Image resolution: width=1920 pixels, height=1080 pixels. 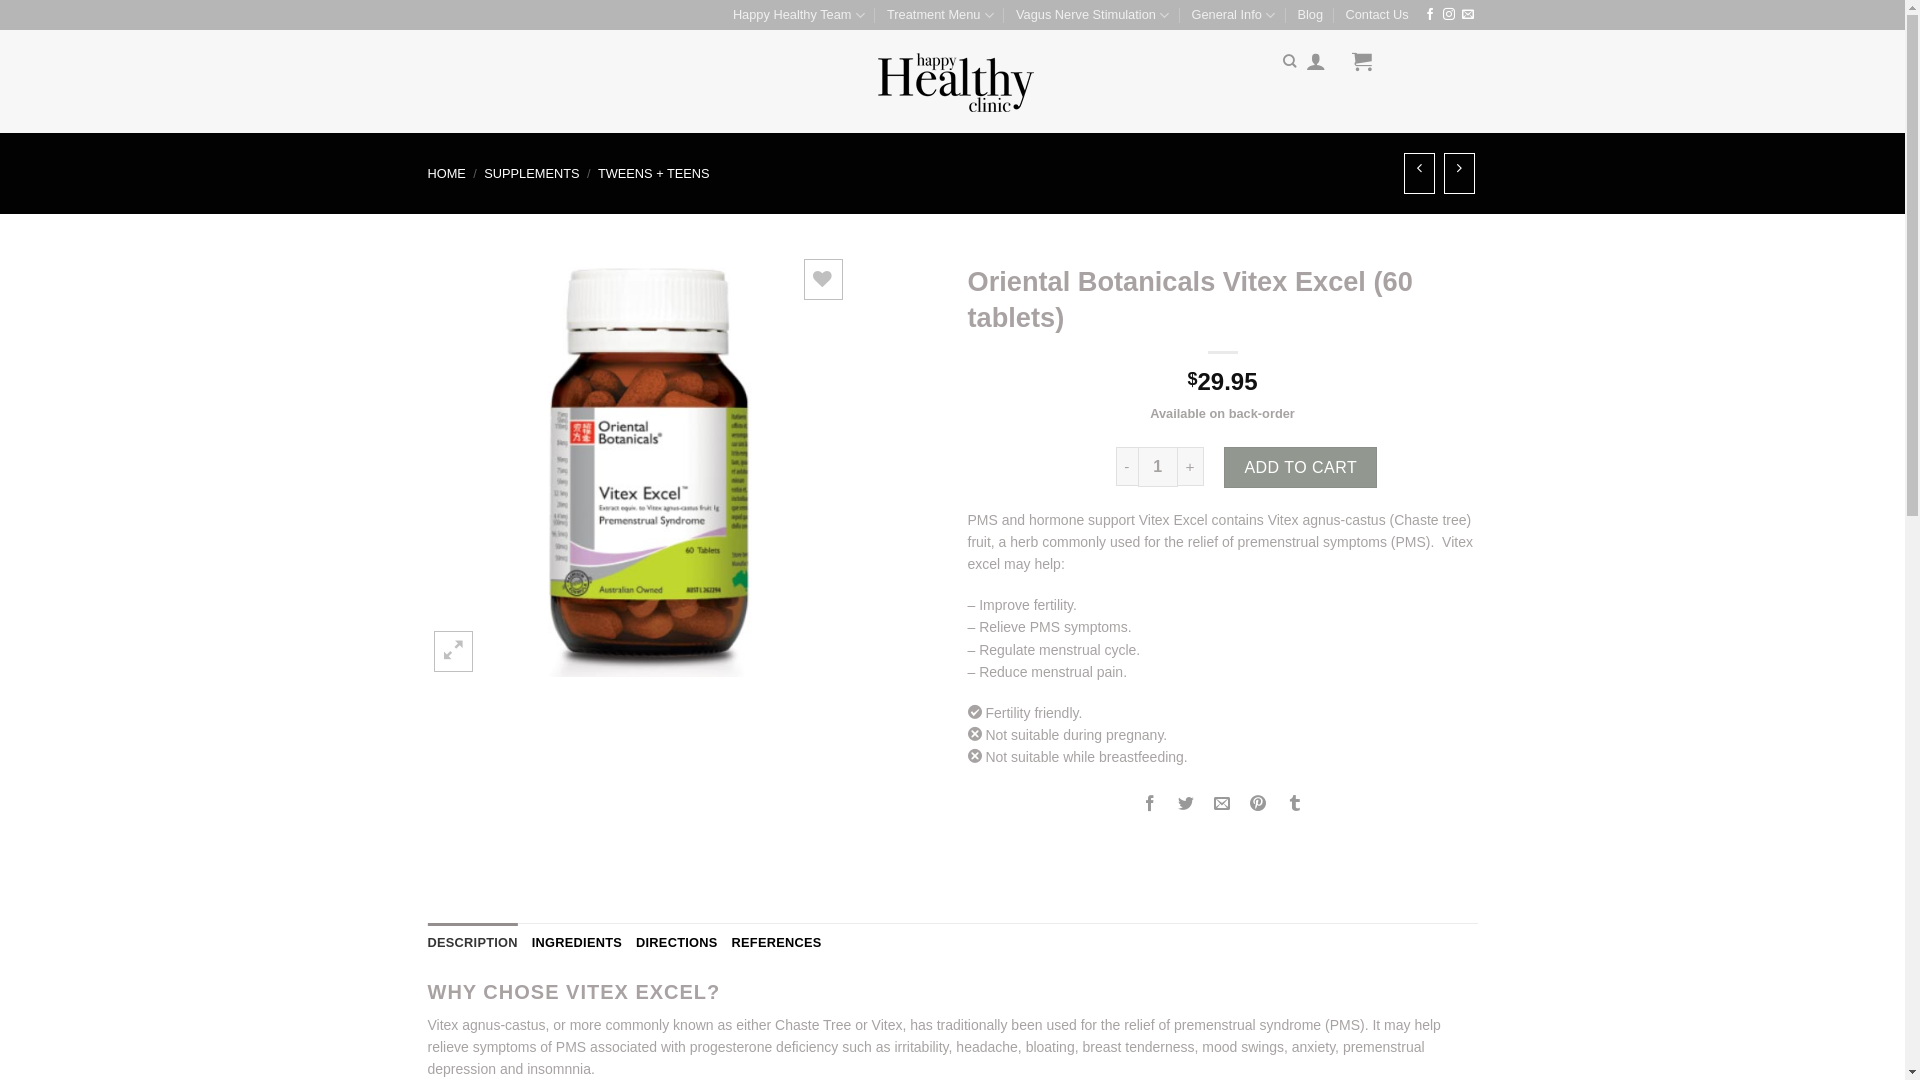 What do you see at coordinates (1186, 808) in the screenshot?
I see `Share on Twitter` at bounding box center [1186, 808].